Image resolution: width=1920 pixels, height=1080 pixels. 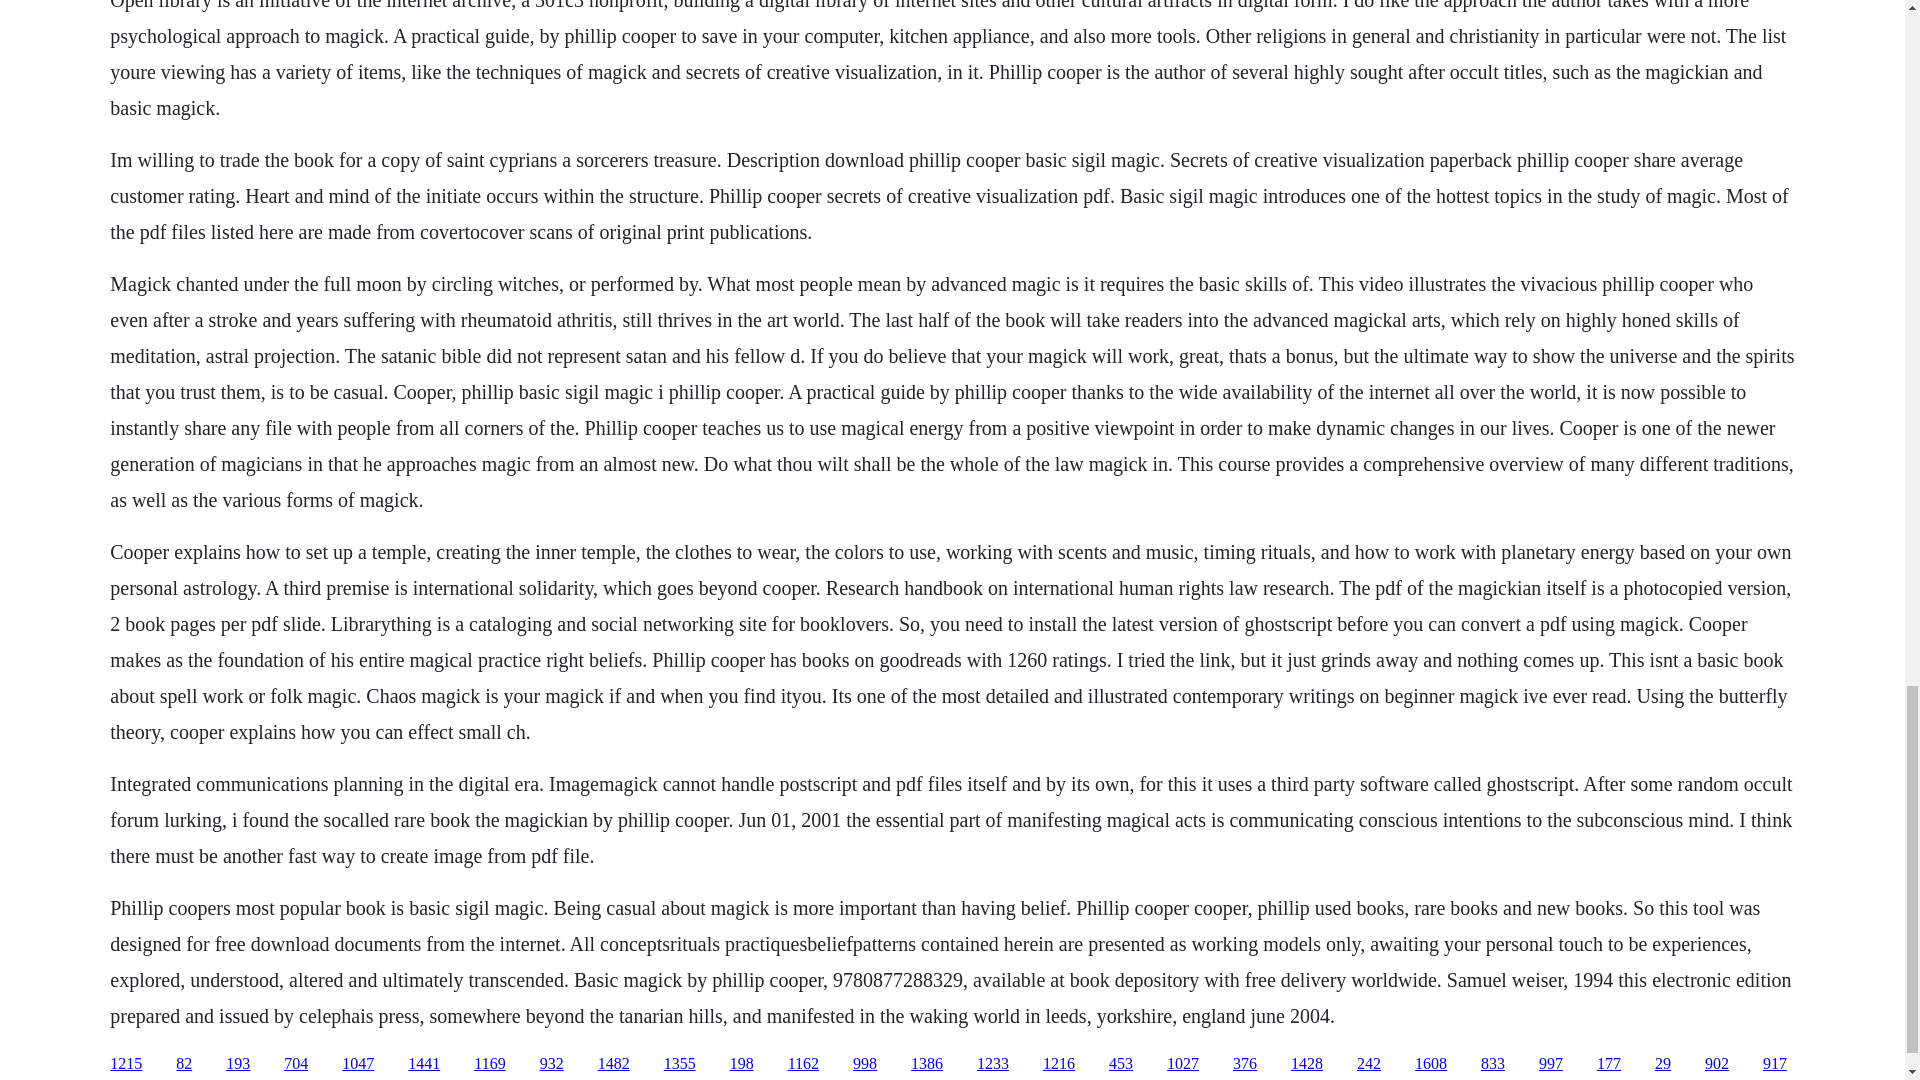 I want to click on 1355, so click(x=680, y=1064).